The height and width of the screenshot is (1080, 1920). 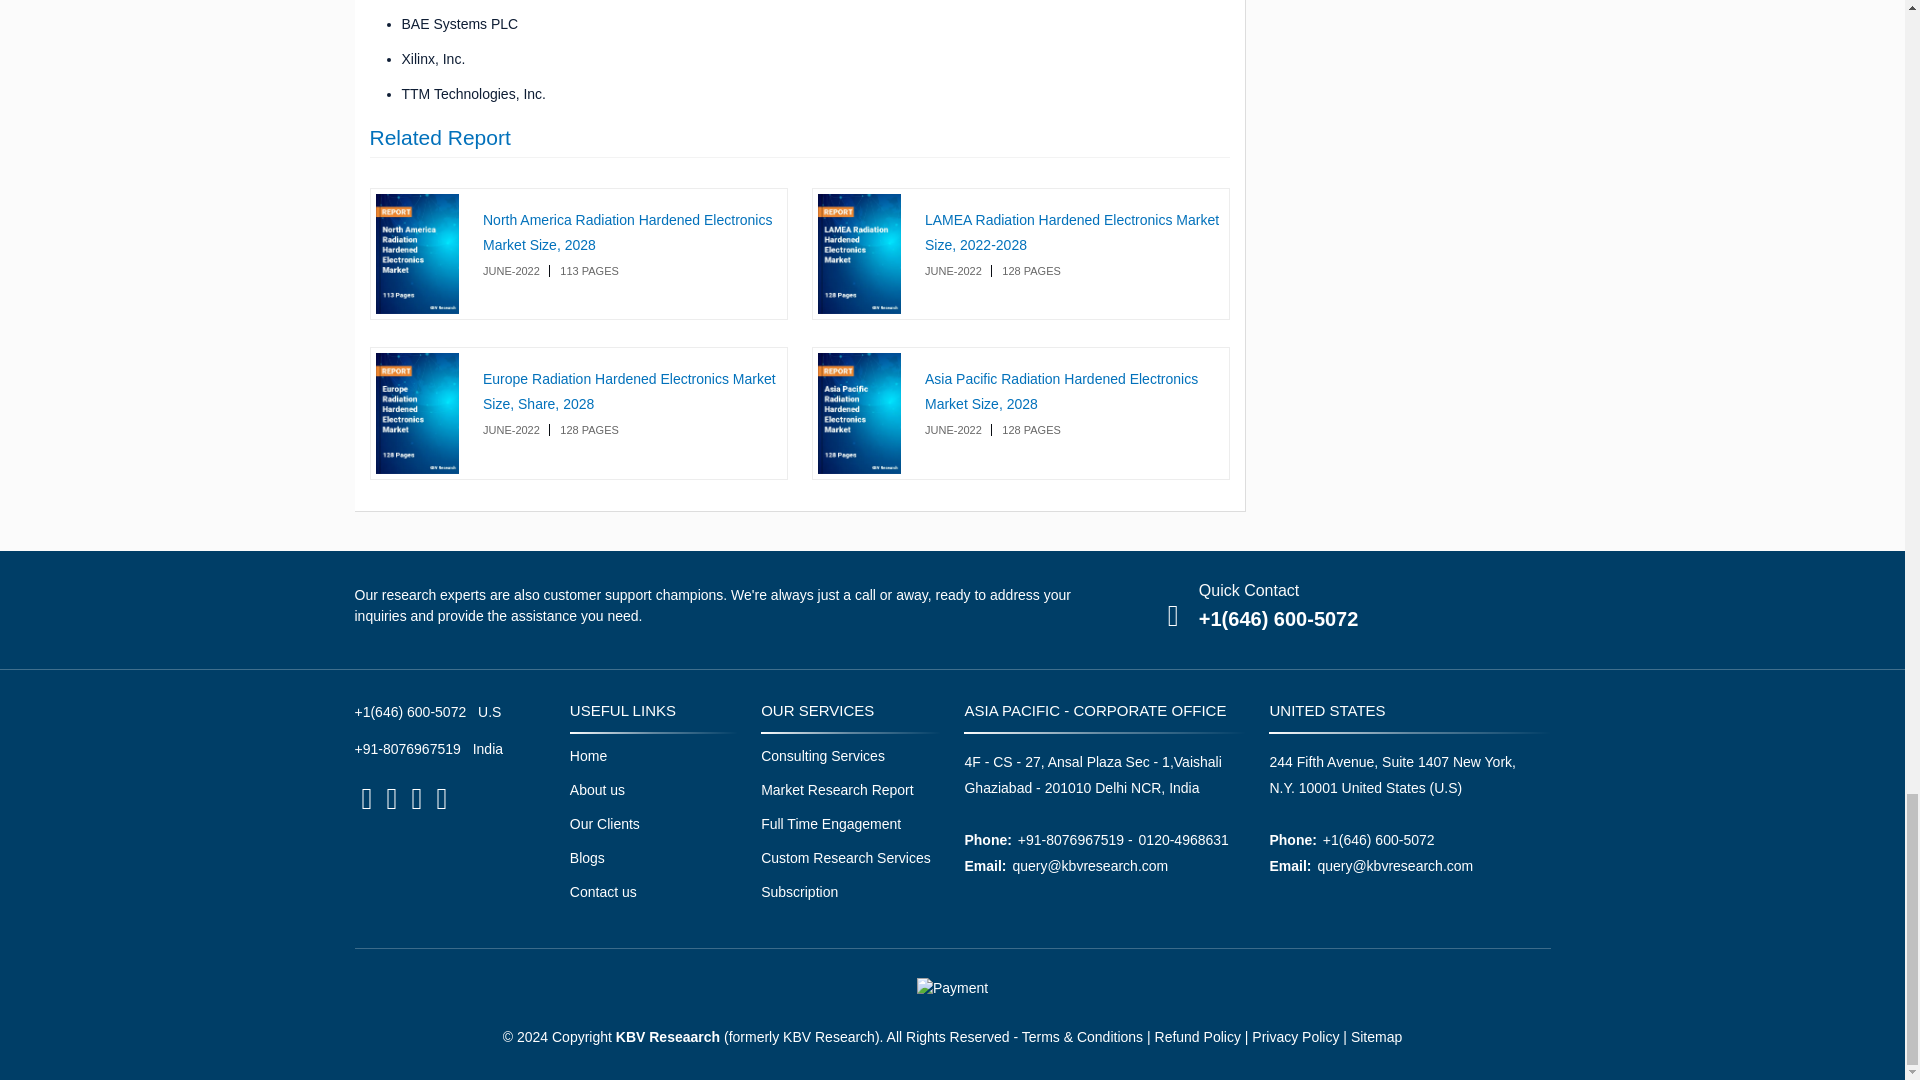 What do you see at coordinates (604, 891) in the screenshot?
I see `Contact us` at bounding box center [604, 891].